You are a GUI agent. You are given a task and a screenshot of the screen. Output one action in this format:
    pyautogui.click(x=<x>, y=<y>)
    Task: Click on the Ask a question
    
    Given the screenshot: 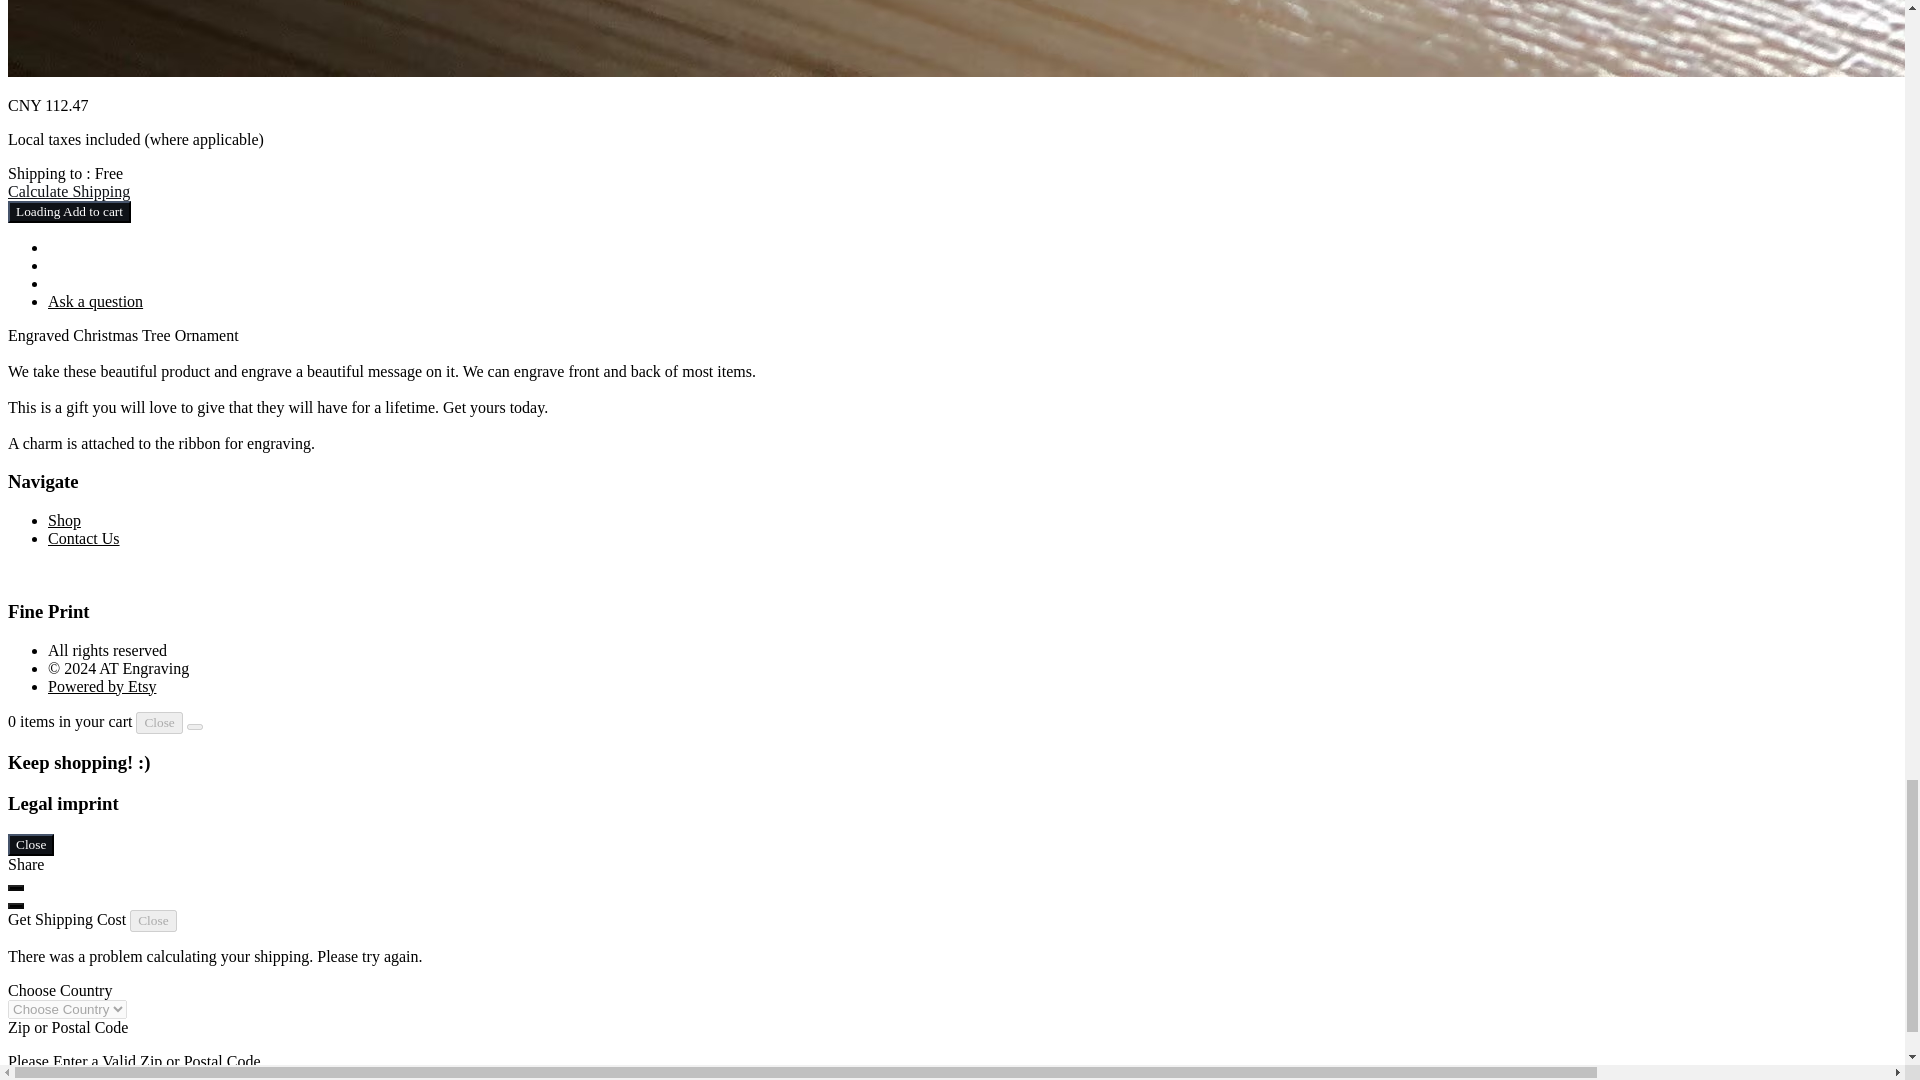 What is the action you would take?
    pyautogui.click(x=95, y=300)
    